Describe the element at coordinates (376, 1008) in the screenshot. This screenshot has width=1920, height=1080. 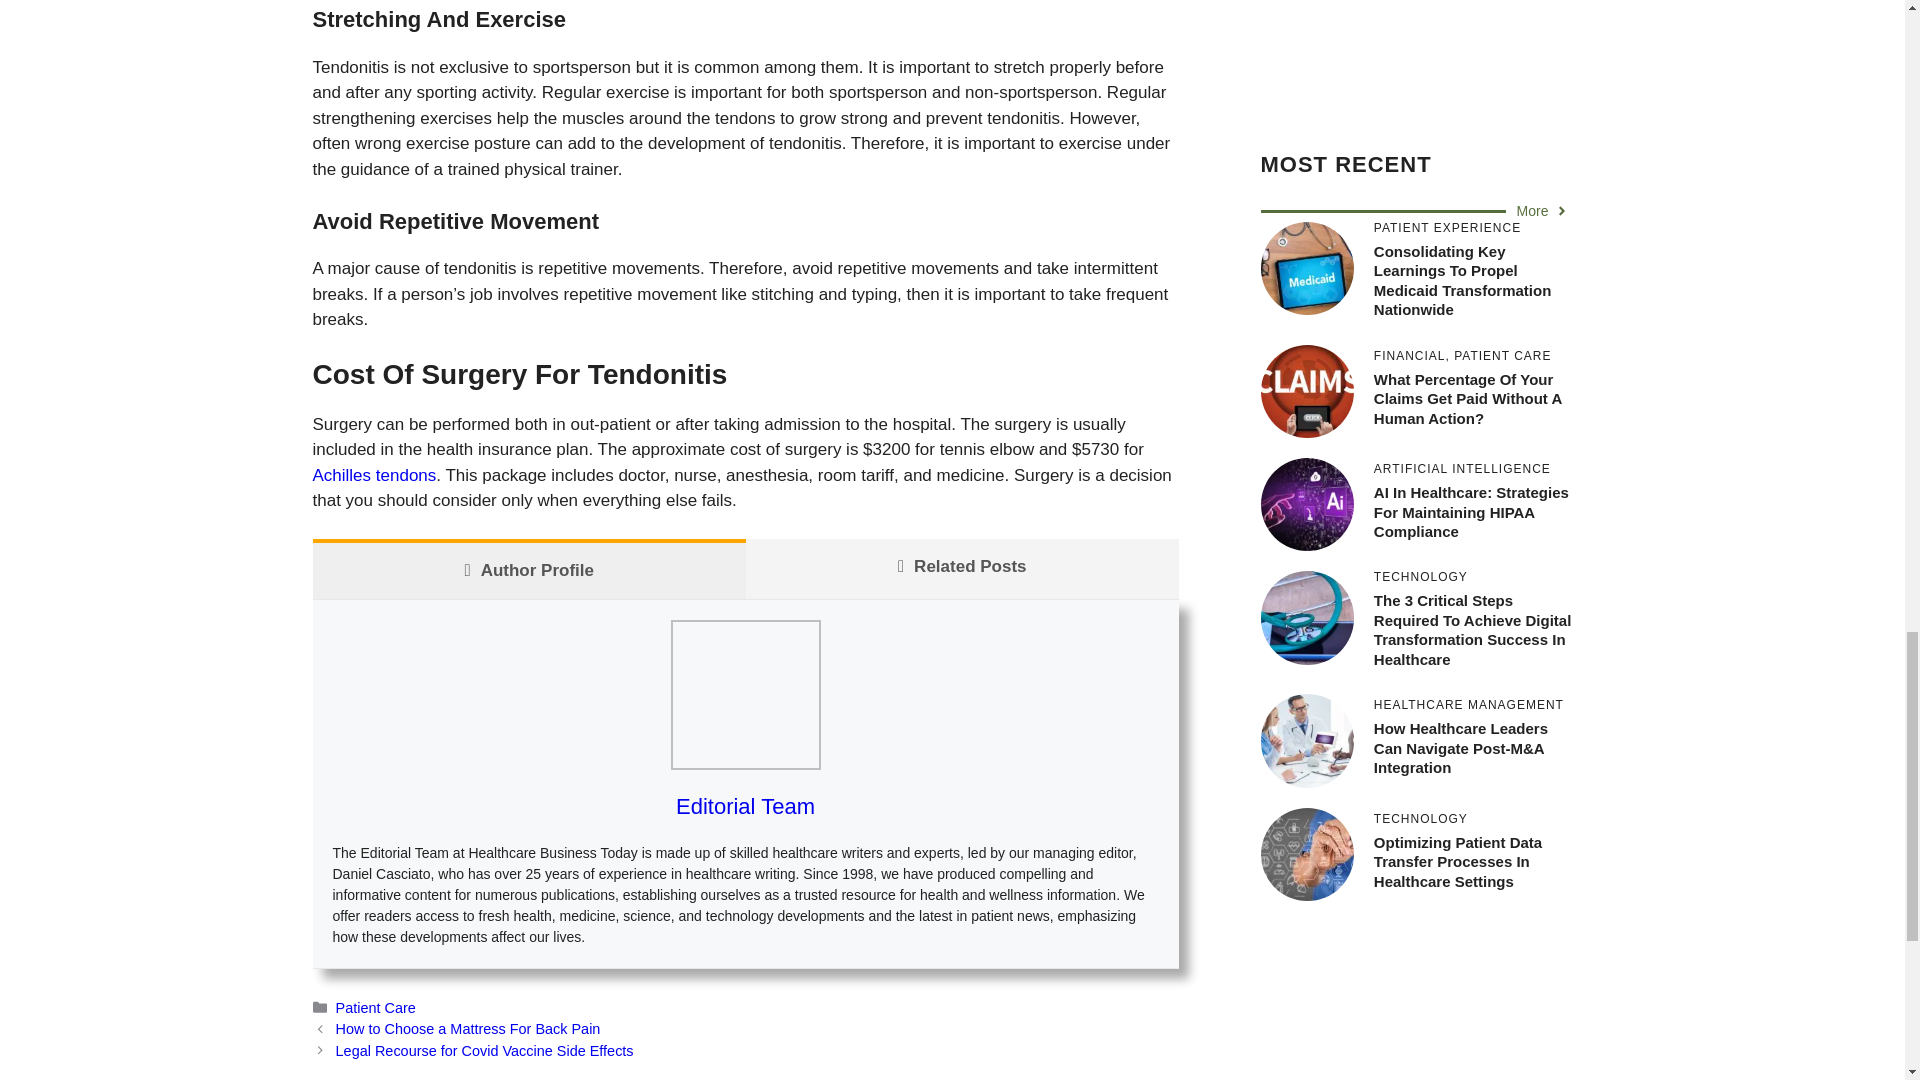
I see `Patient Care` at that location.